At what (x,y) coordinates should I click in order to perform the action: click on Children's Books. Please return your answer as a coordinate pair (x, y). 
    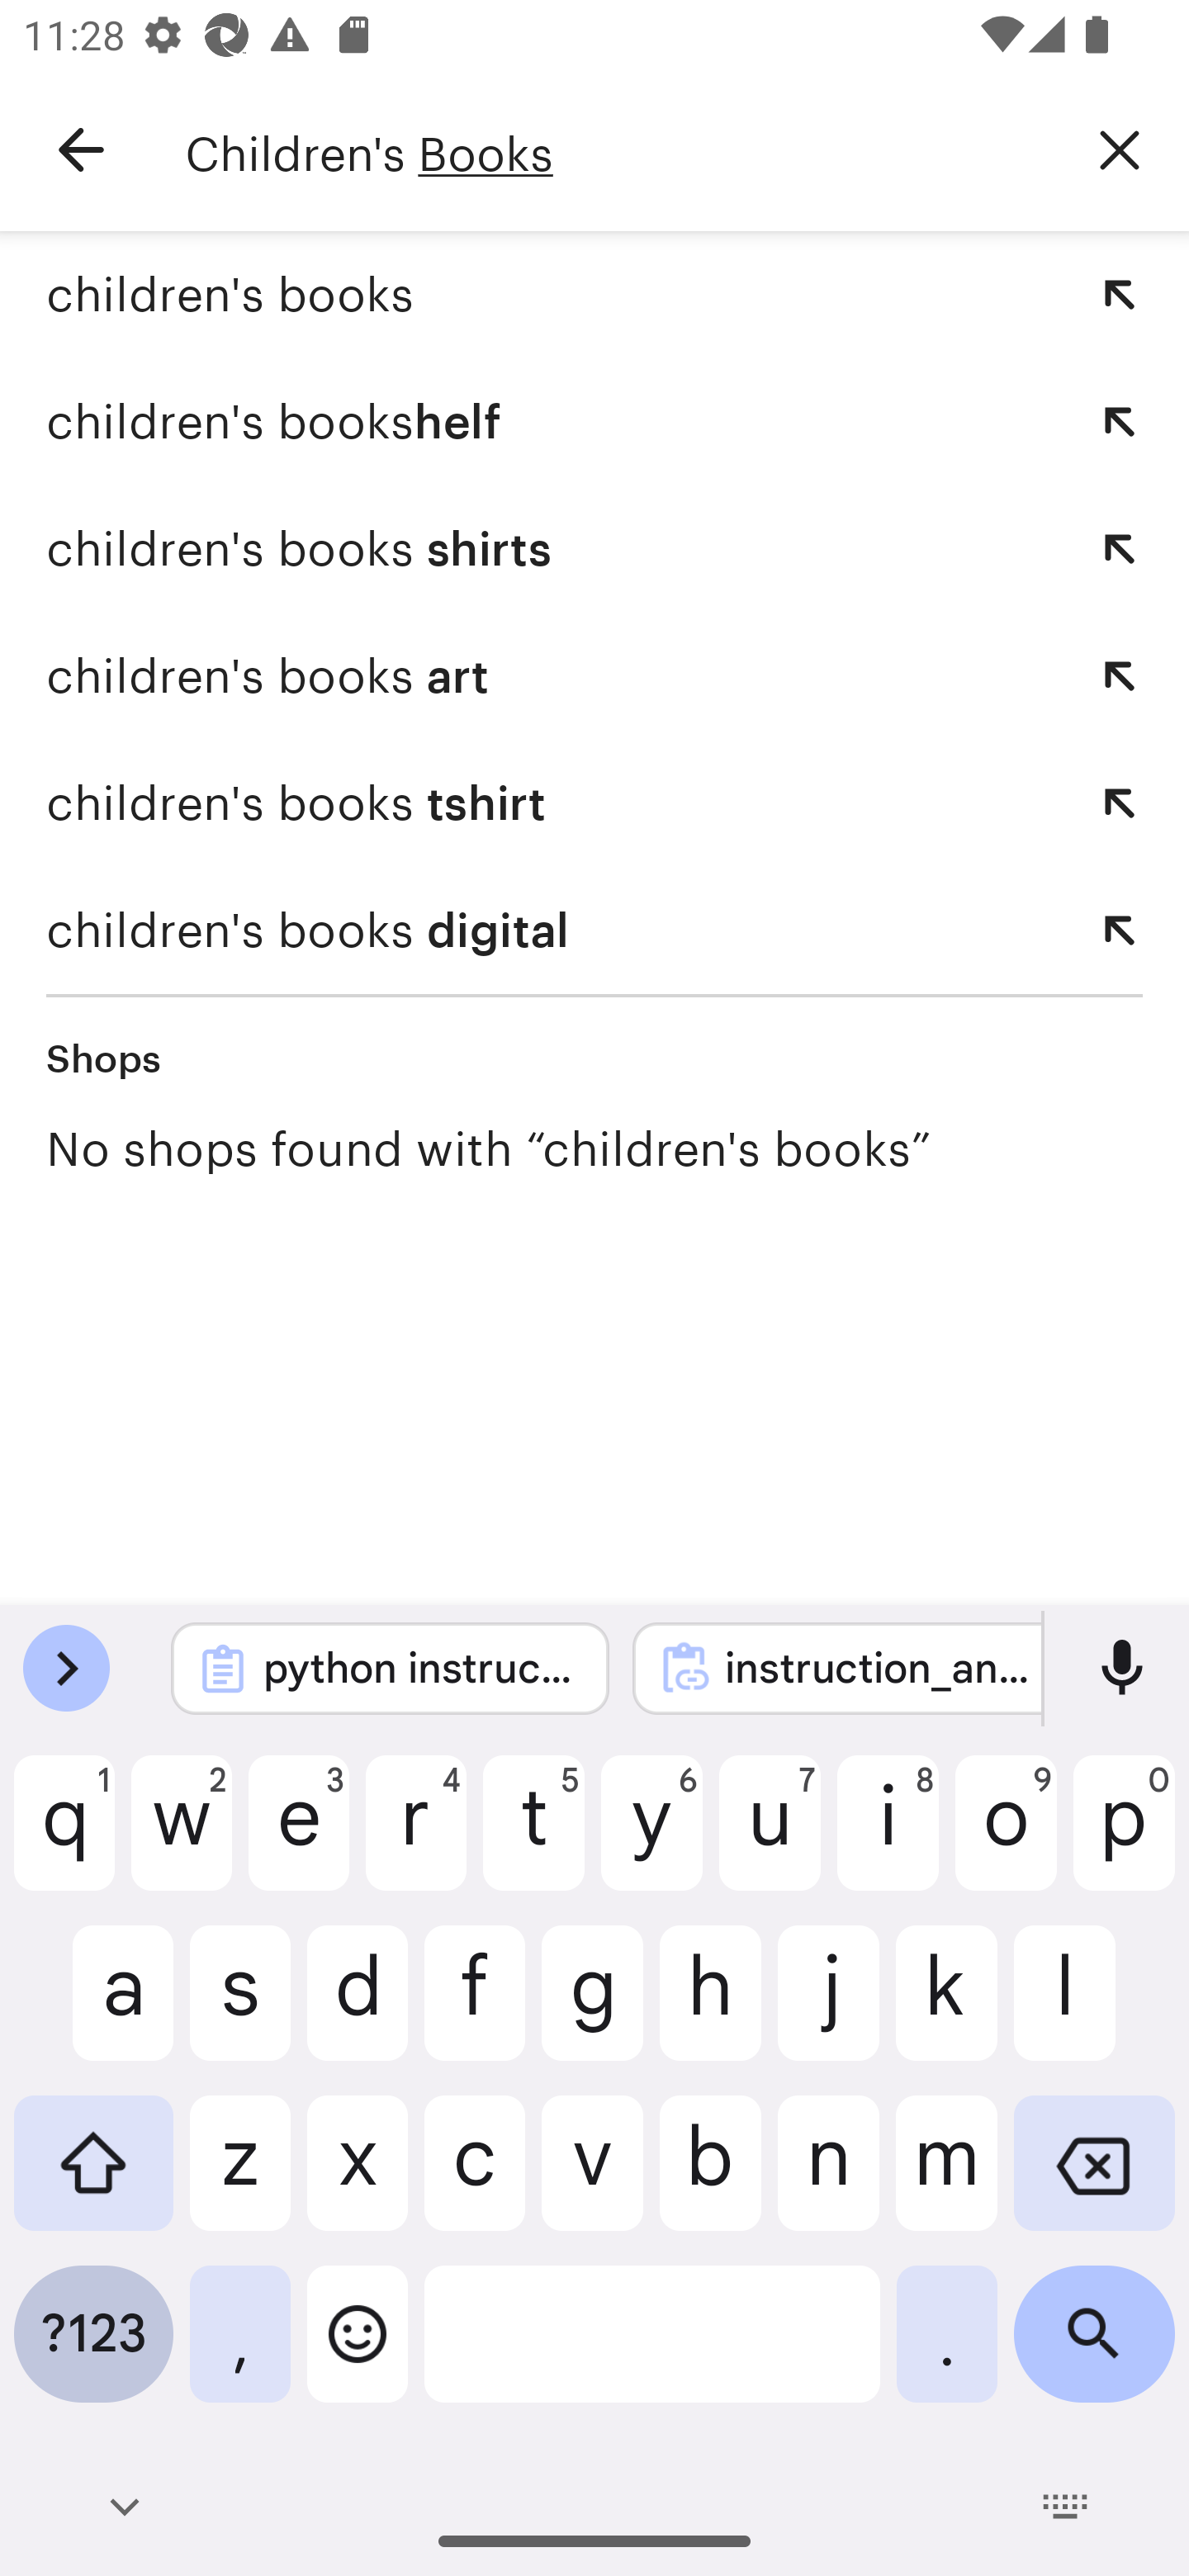
    Looking at the image, I should click on (618, 150).